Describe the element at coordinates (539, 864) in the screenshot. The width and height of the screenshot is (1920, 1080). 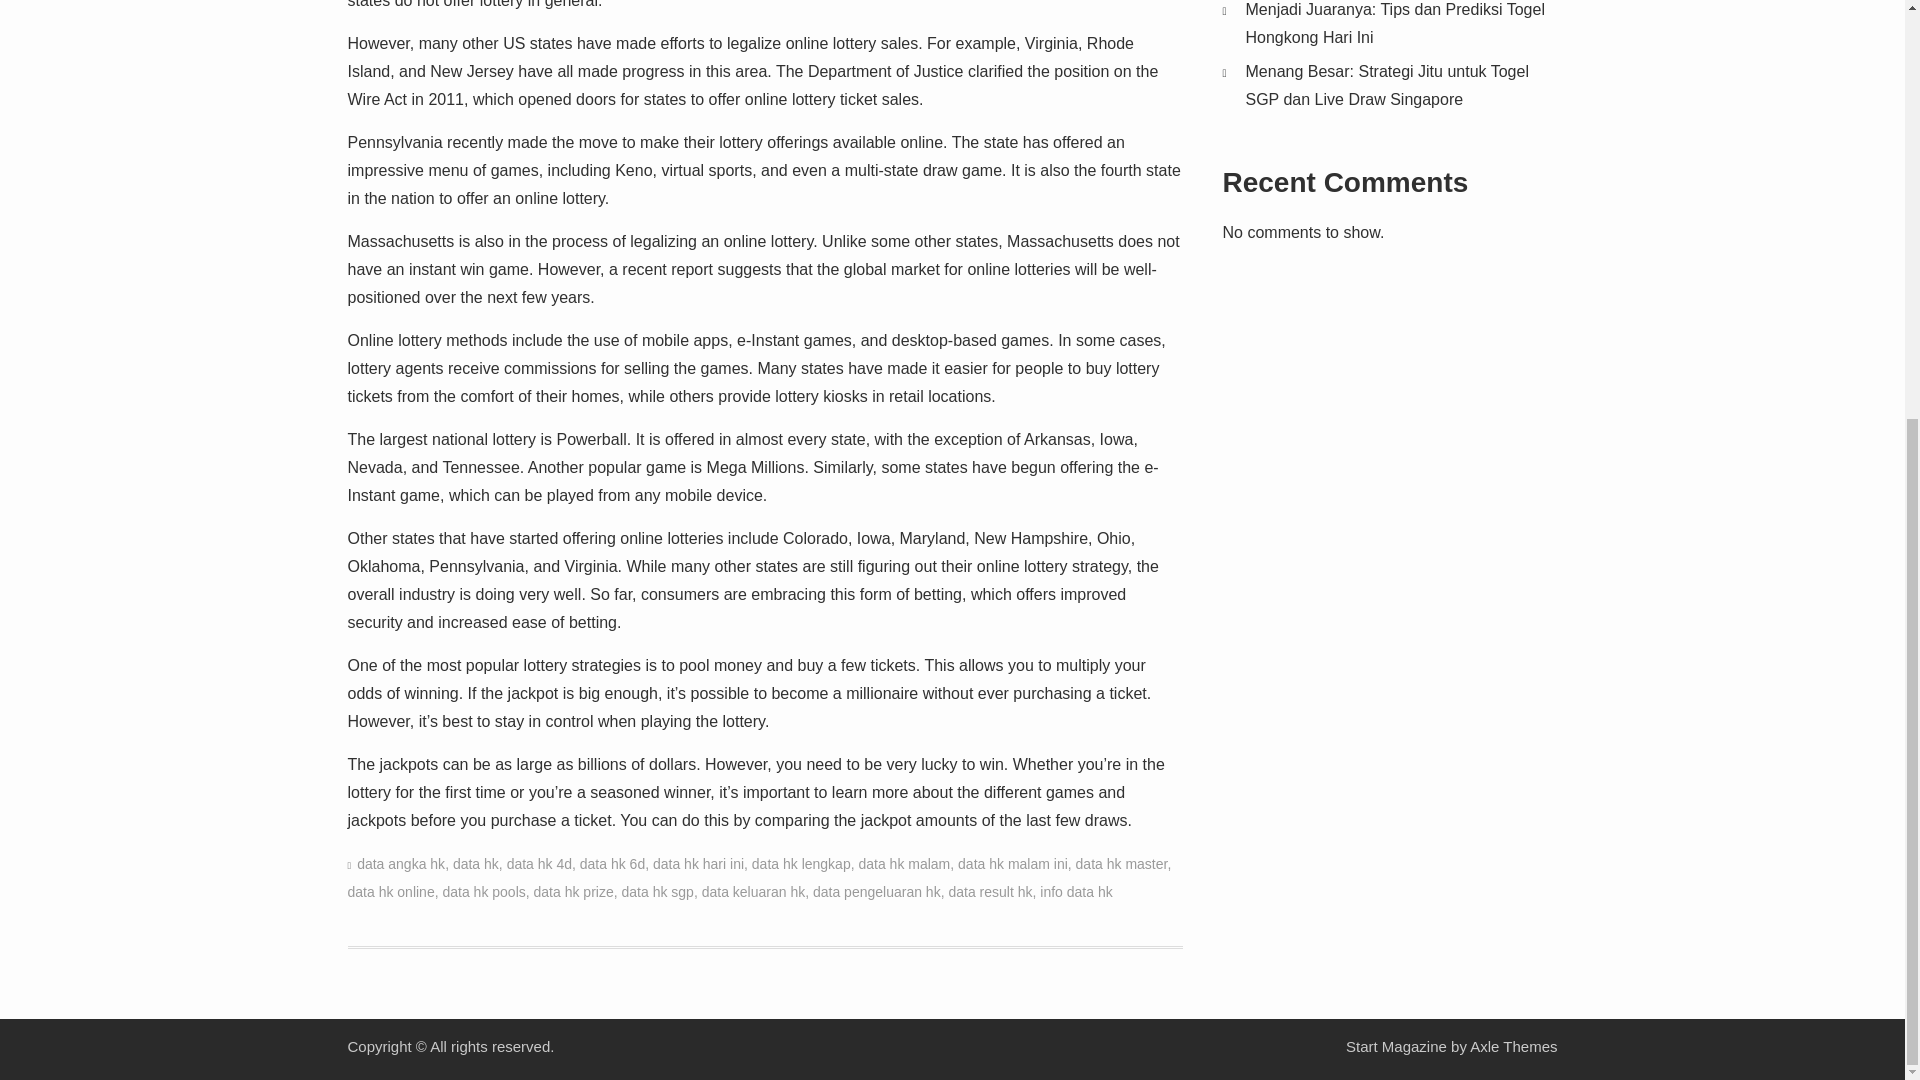
I see `data hk 4d` at that location.